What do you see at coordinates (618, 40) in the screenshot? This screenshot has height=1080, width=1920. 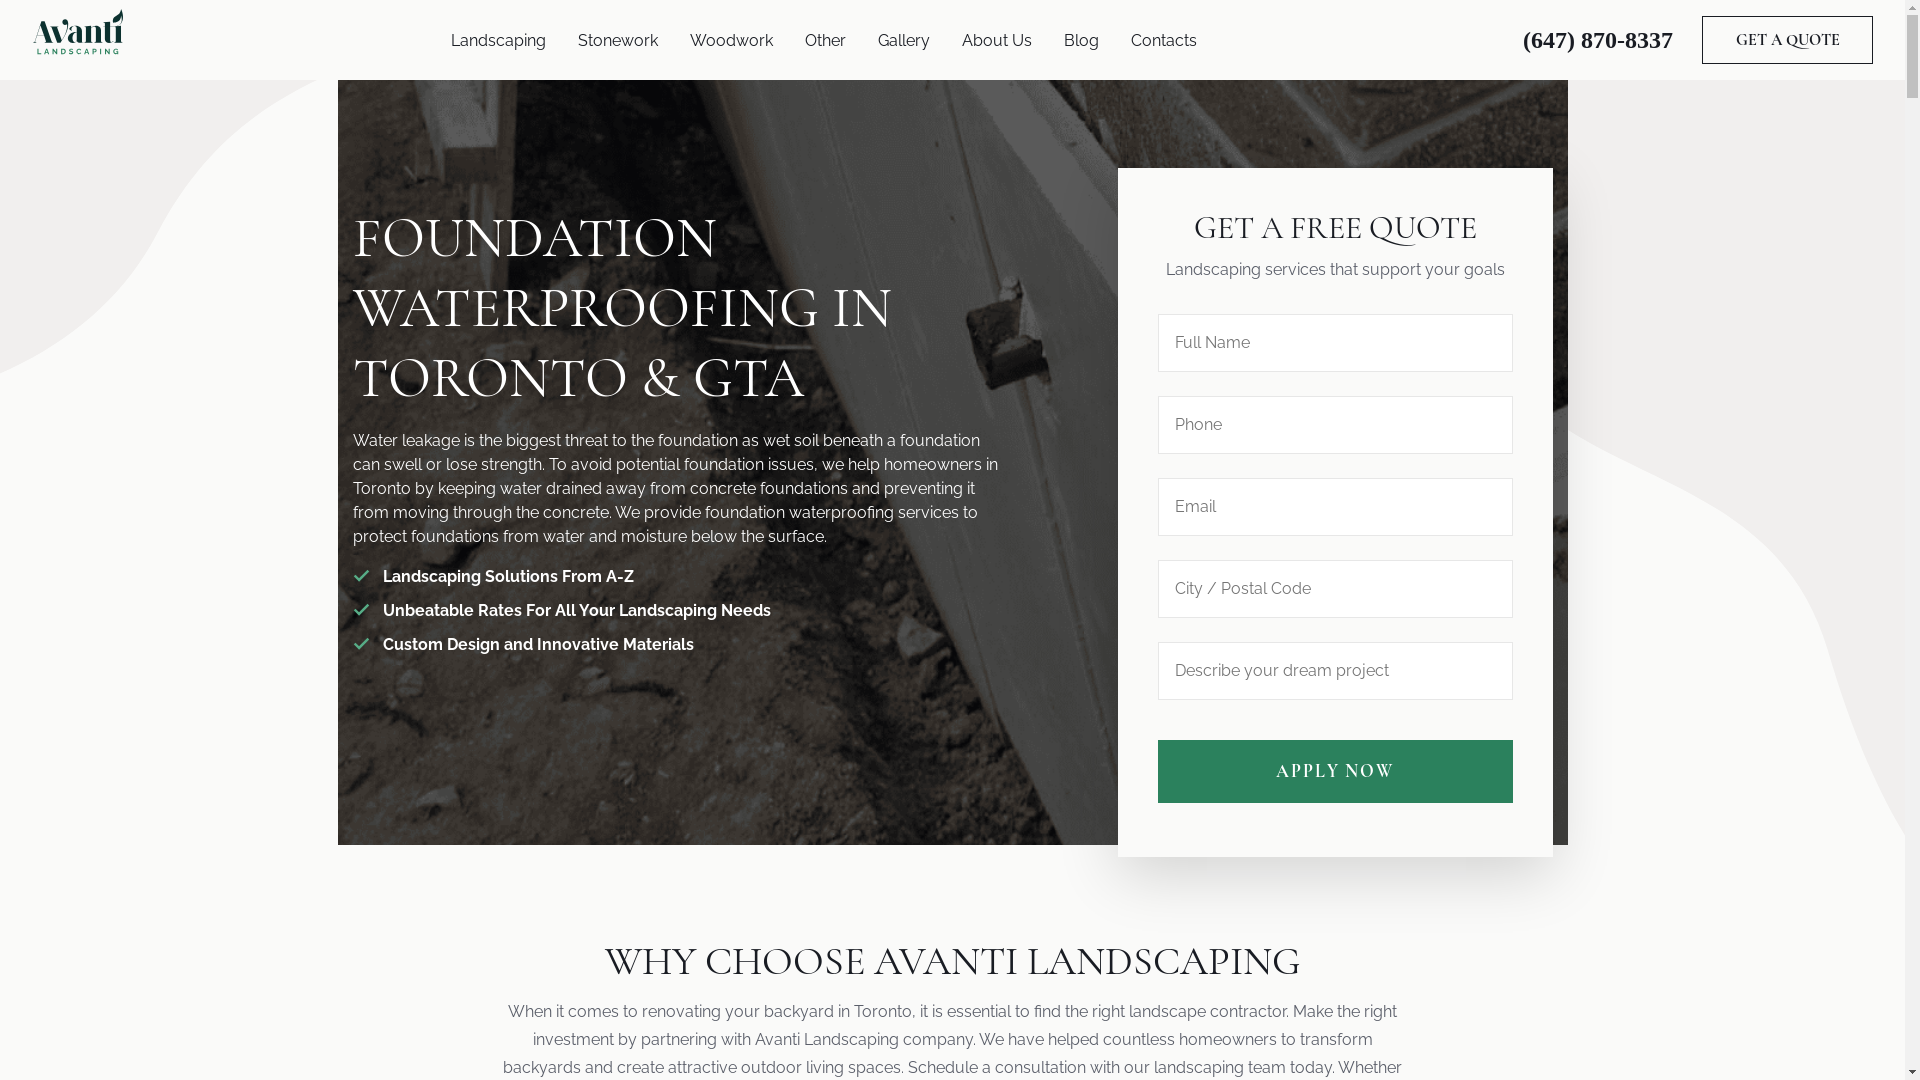 I see `Stonework` at bounding box center [618, 40].